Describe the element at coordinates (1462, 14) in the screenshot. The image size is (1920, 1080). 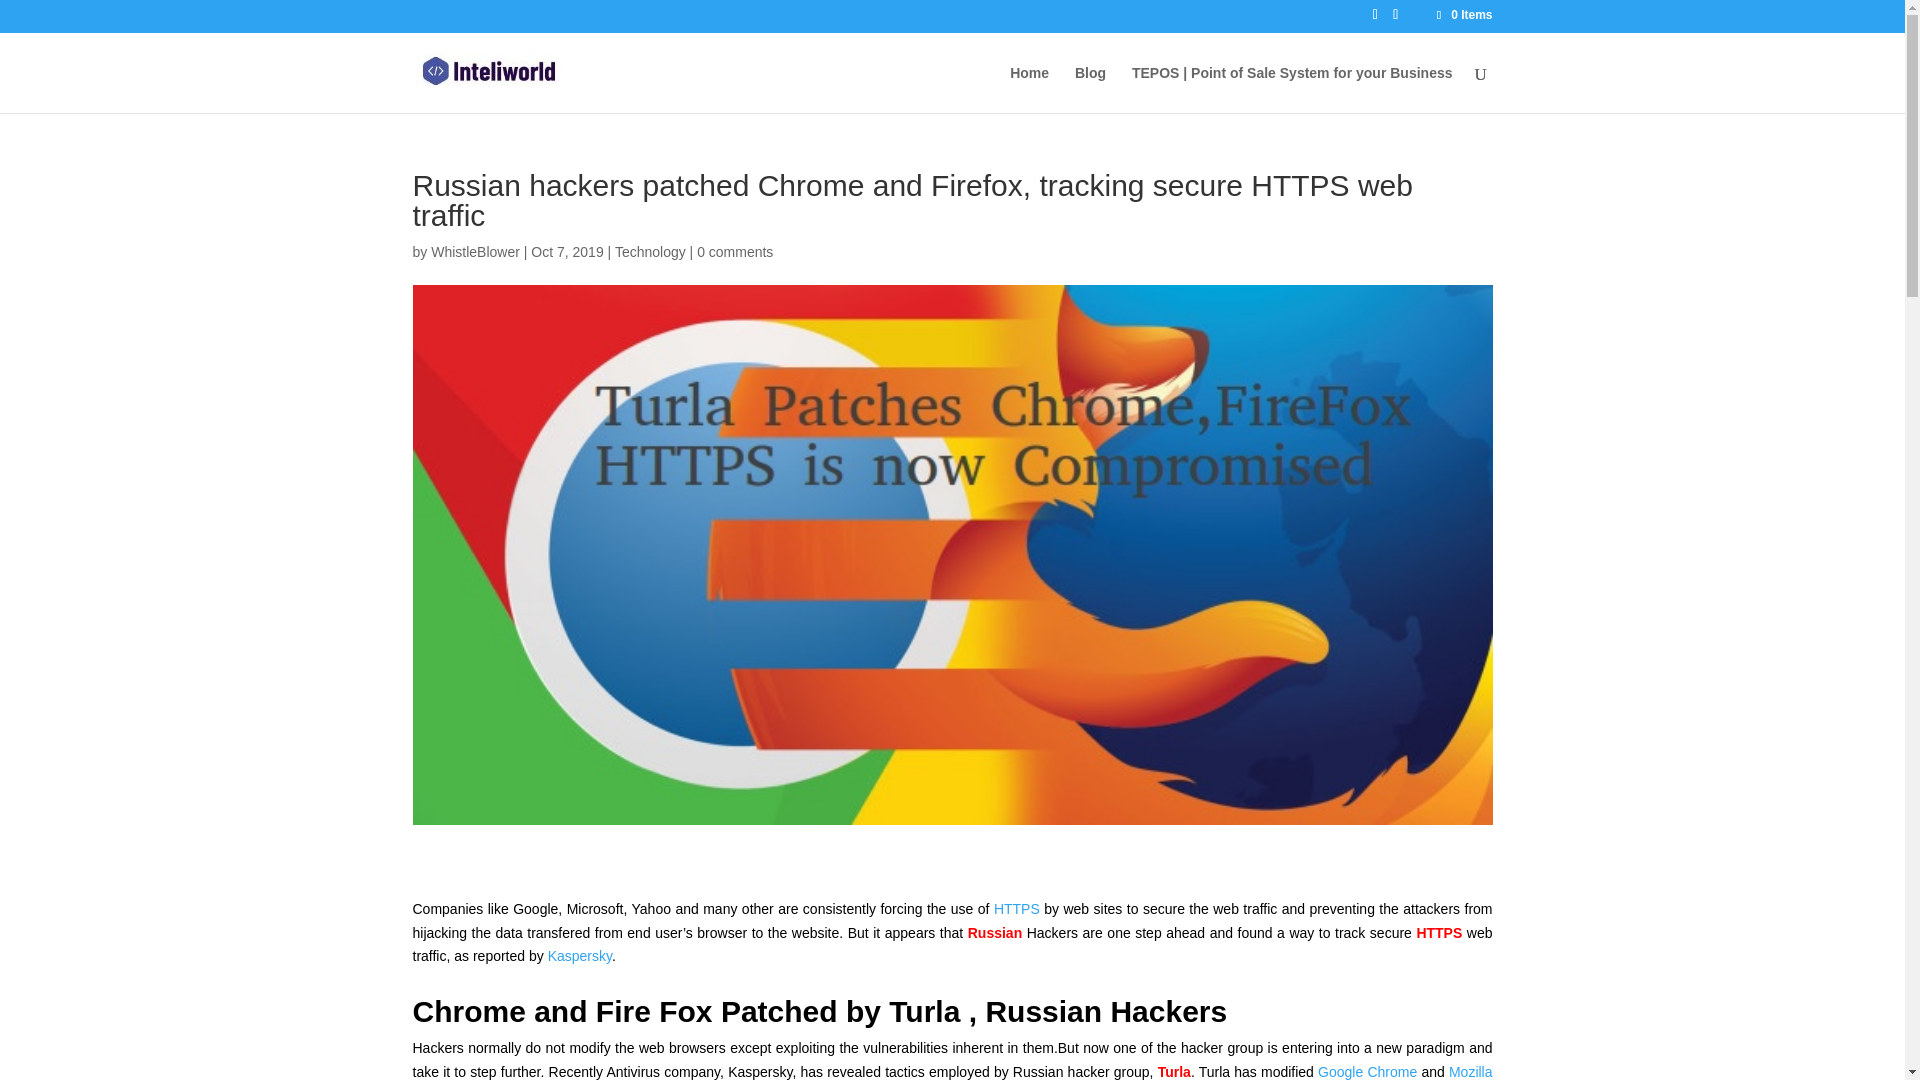
I see `0 Items` at that location.